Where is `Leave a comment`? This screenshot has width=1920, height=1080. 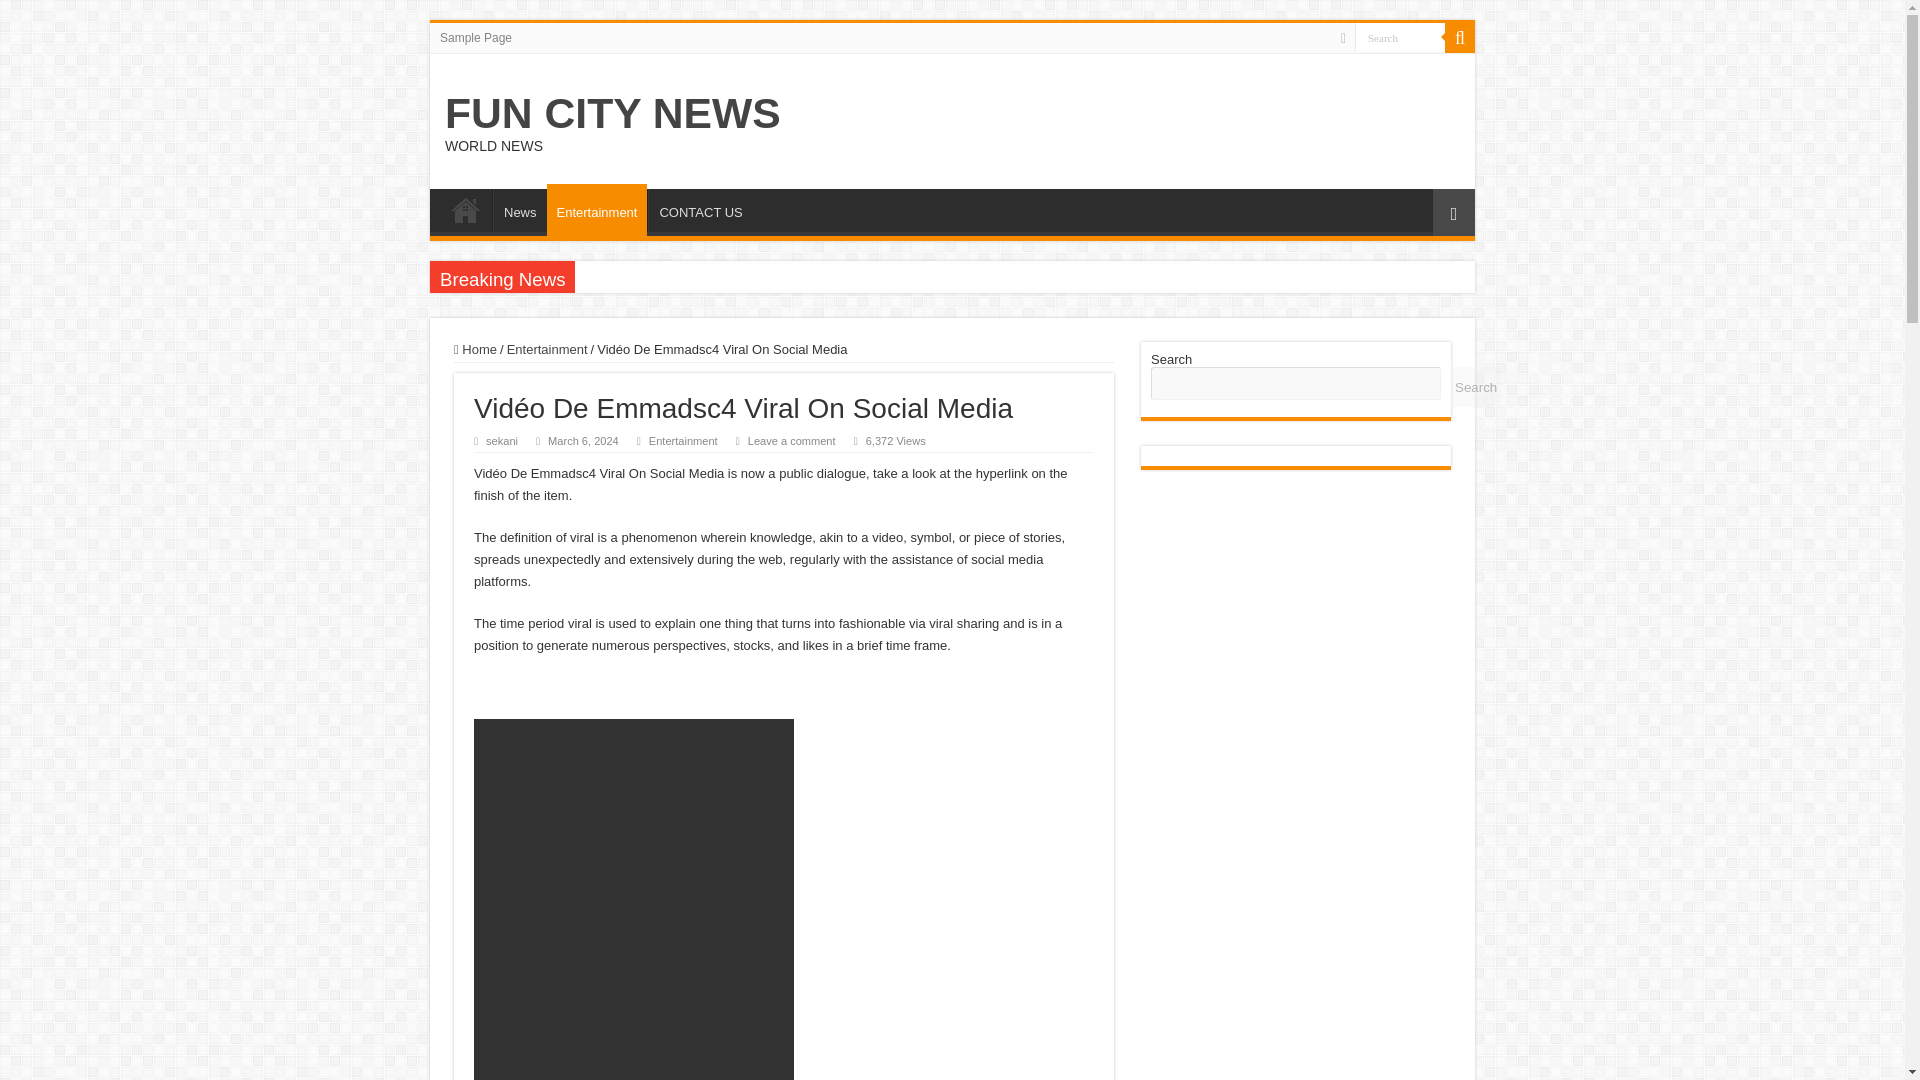 Leave a comment is located at coordinates (792, 441).